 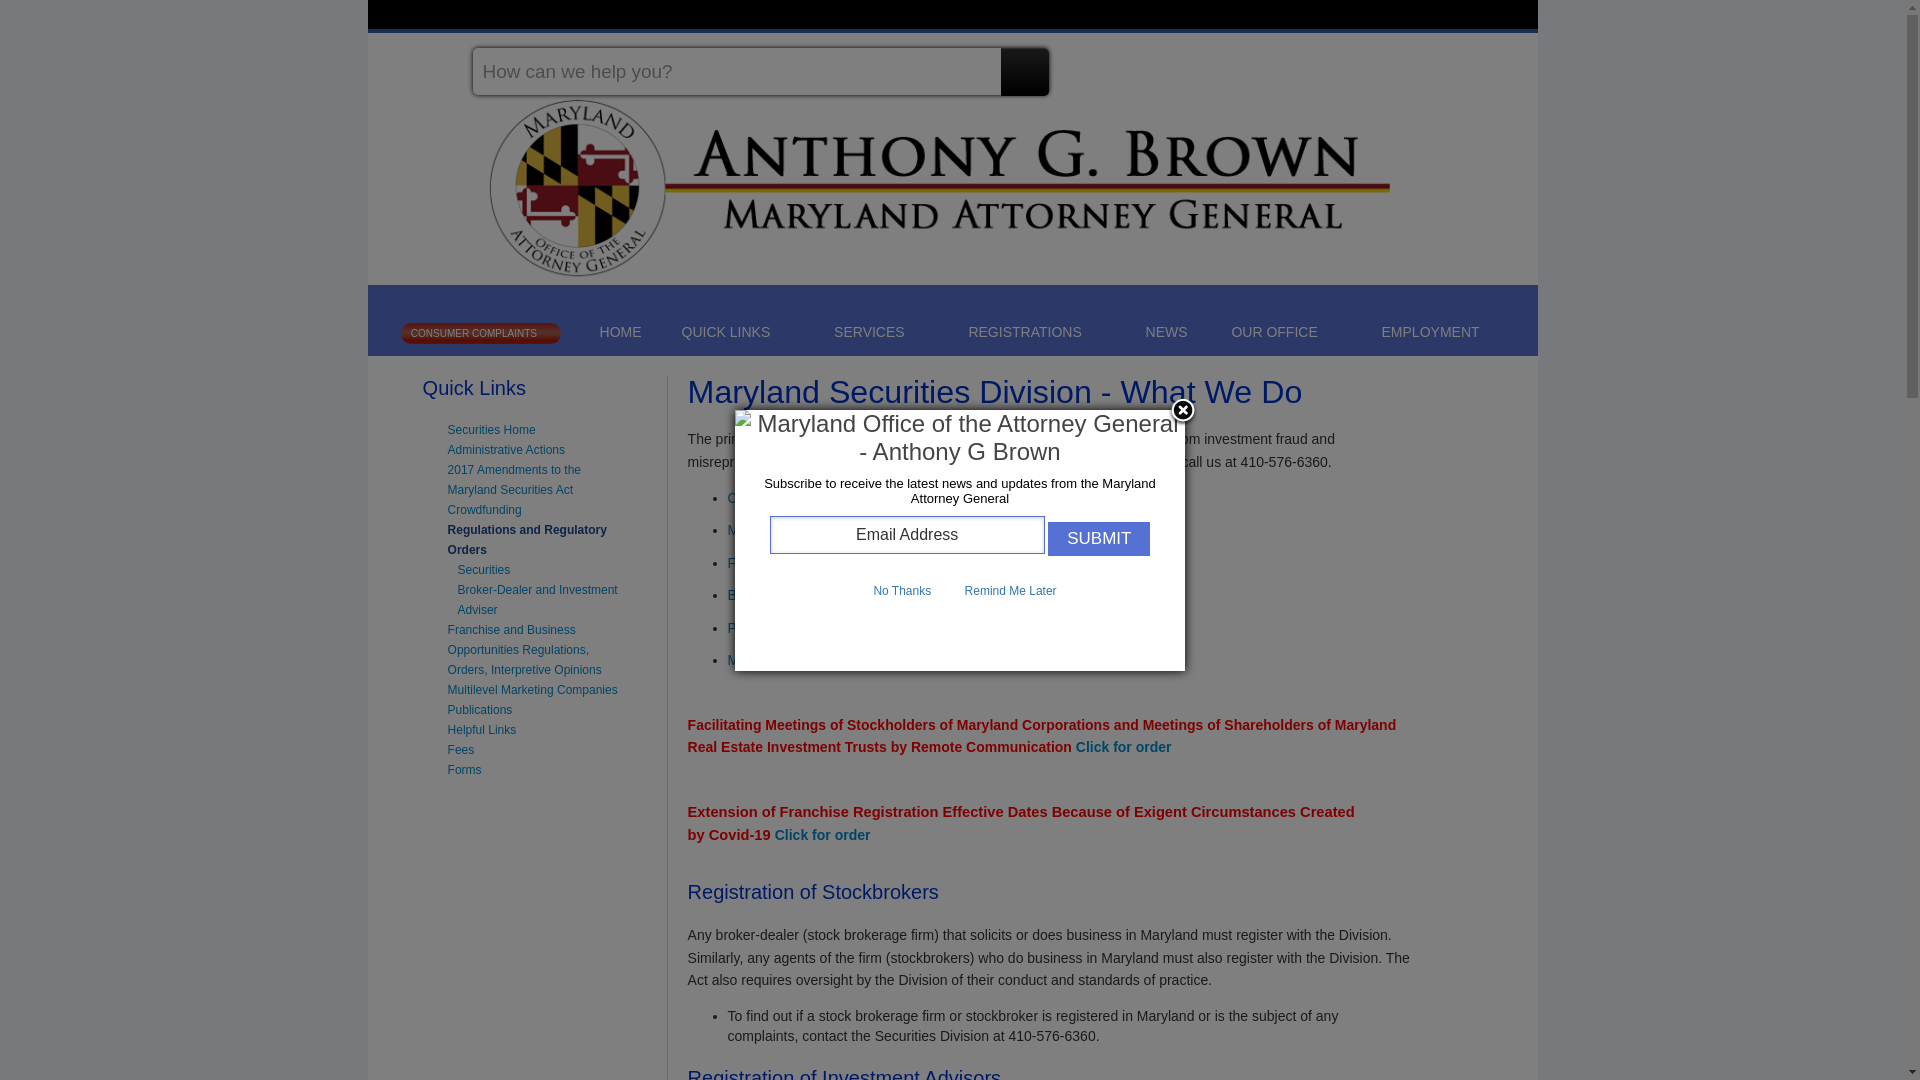 I want to click on CONSUMER COMPLAINTS, so click(x=480, y=332).